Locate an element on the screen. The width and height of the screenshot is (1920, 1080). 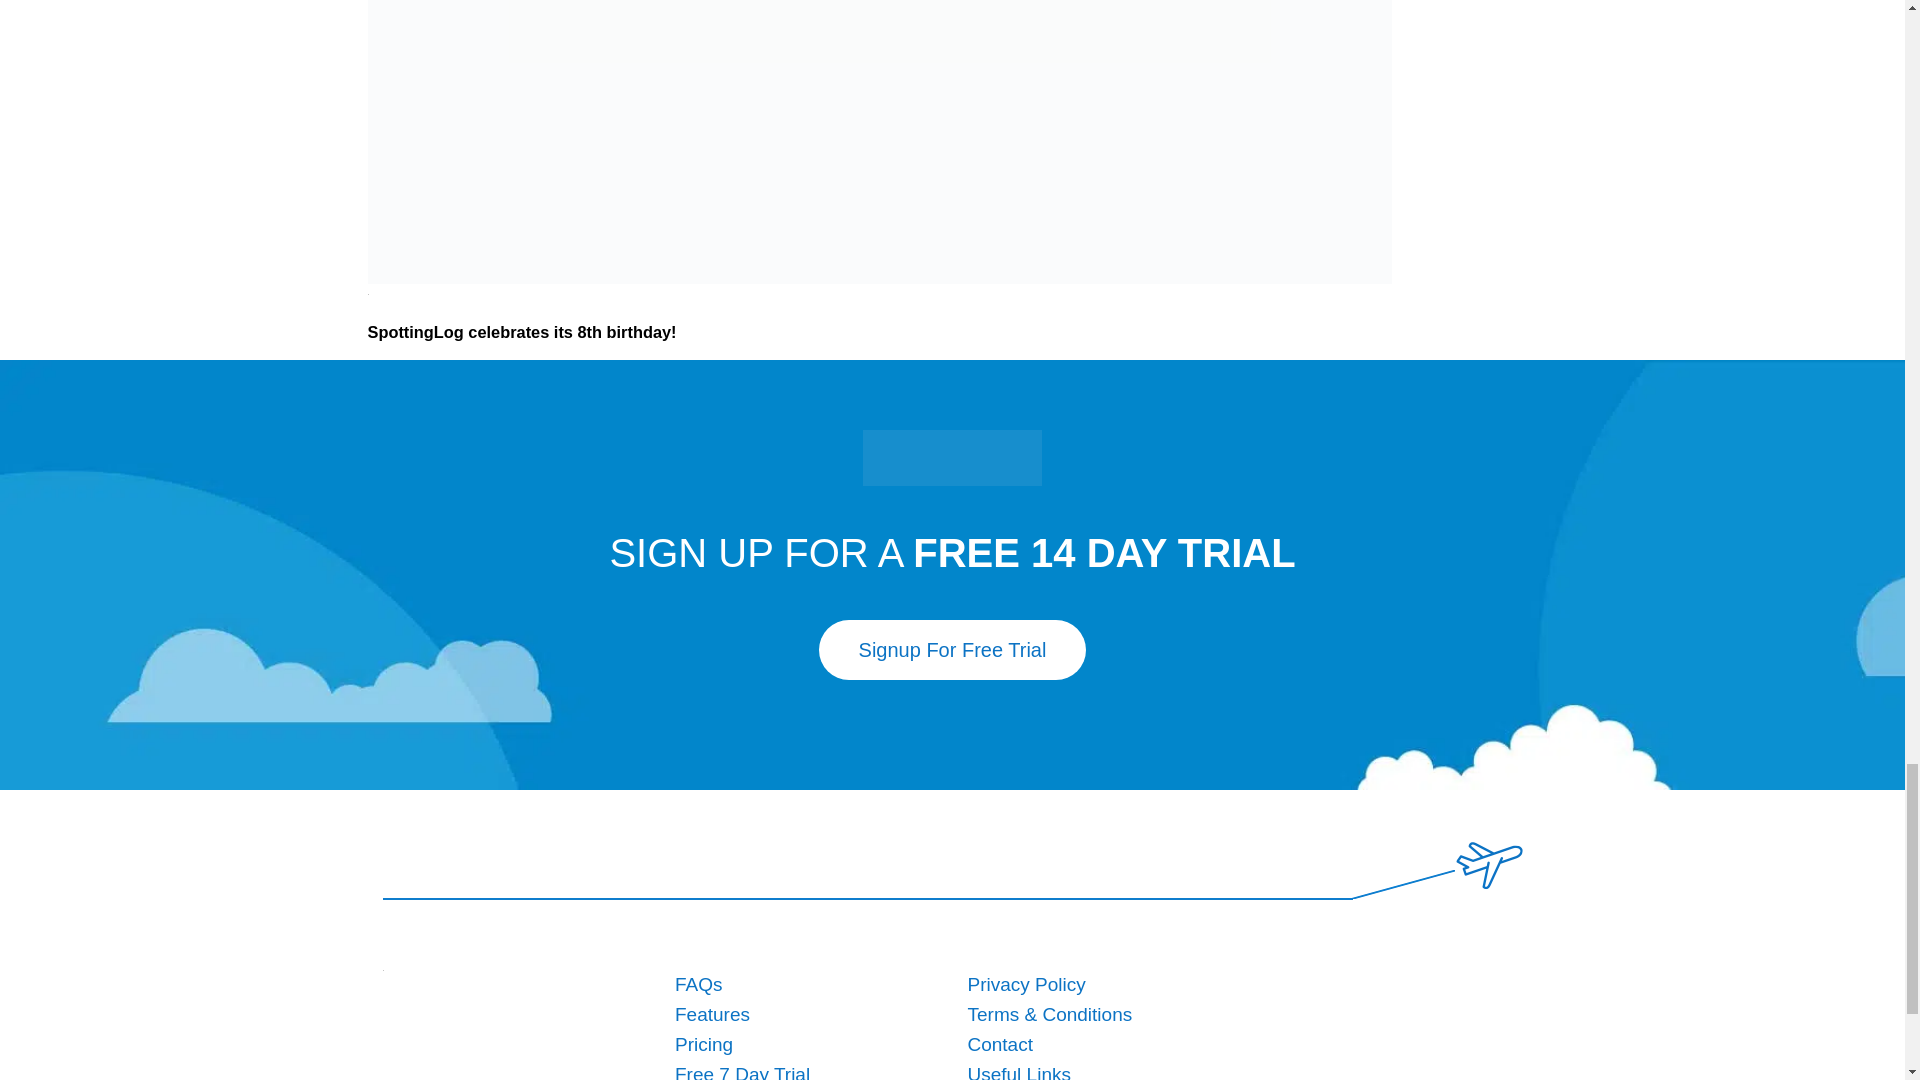
FAQs is located at coordinates (699, 984).